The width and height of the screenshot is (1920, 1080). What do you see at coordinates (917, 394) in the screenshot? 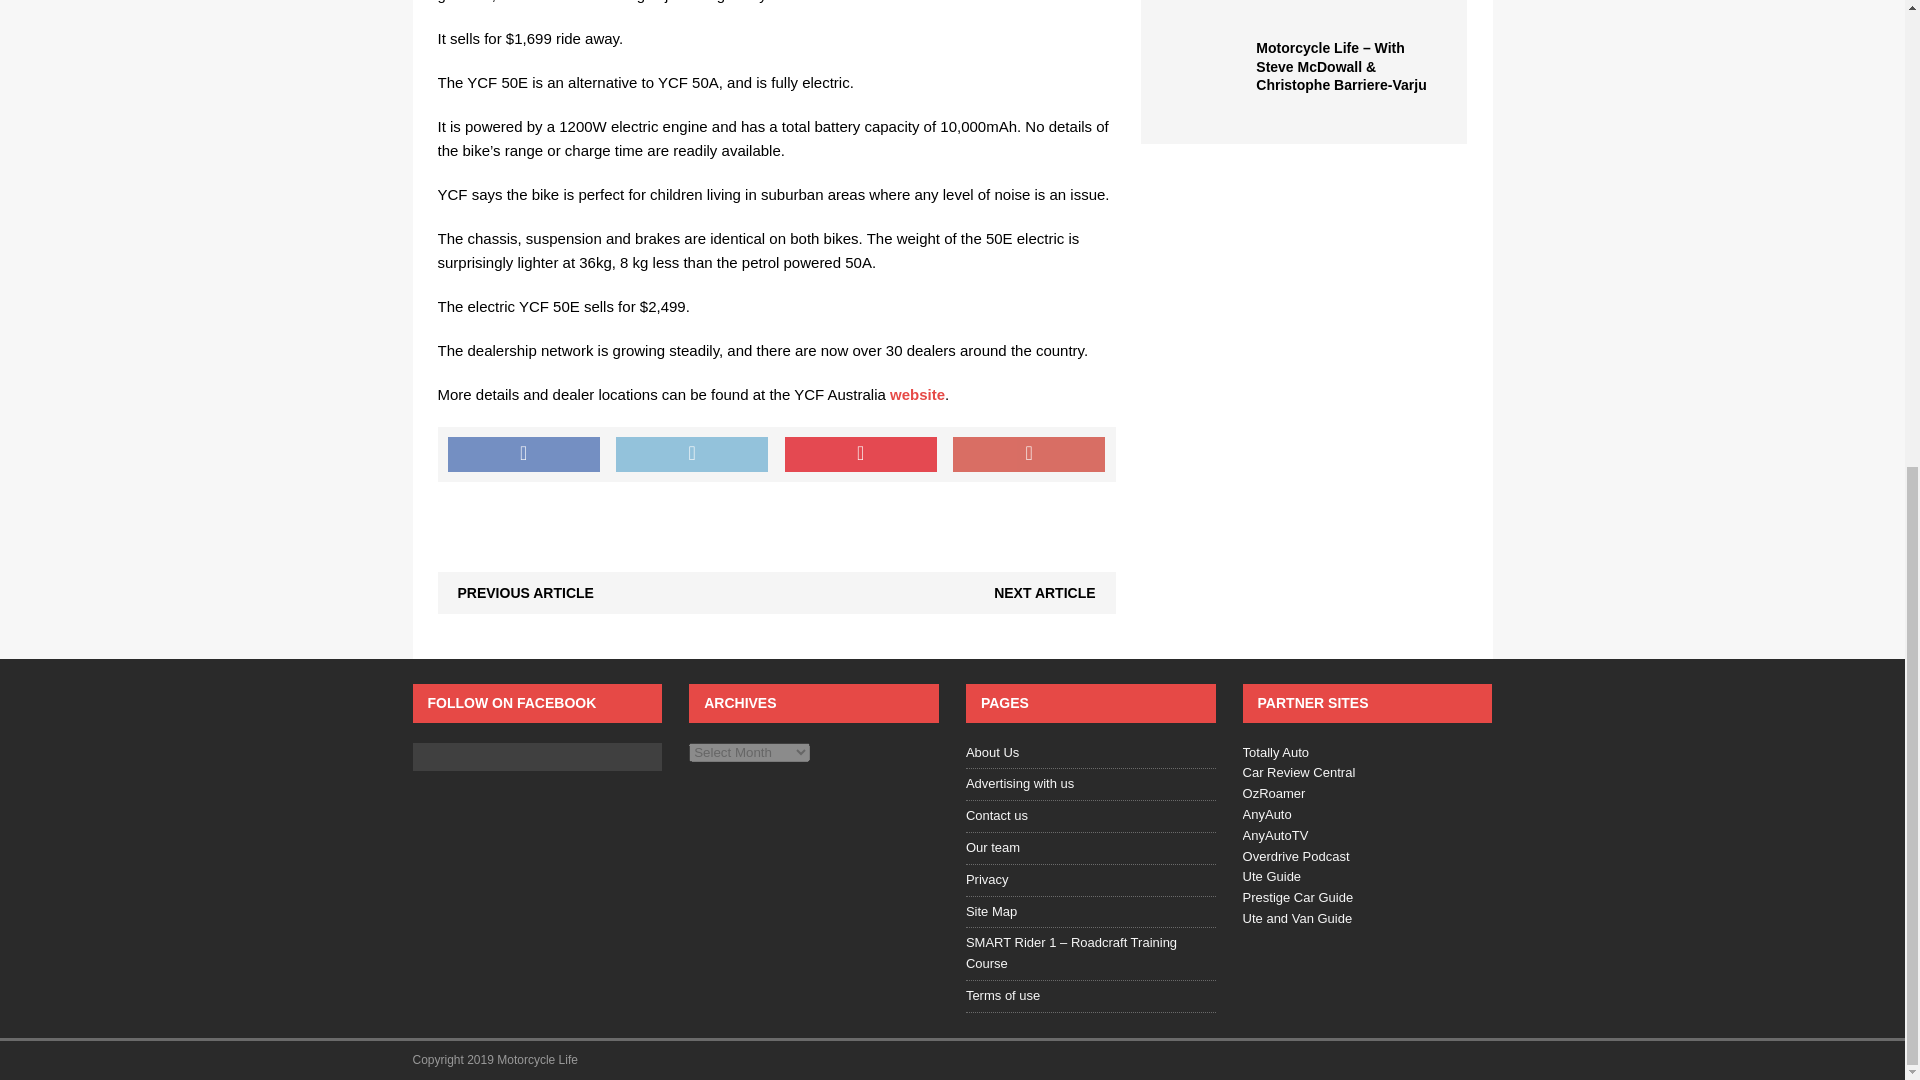
I see `website` at bounding box center [917, 394].